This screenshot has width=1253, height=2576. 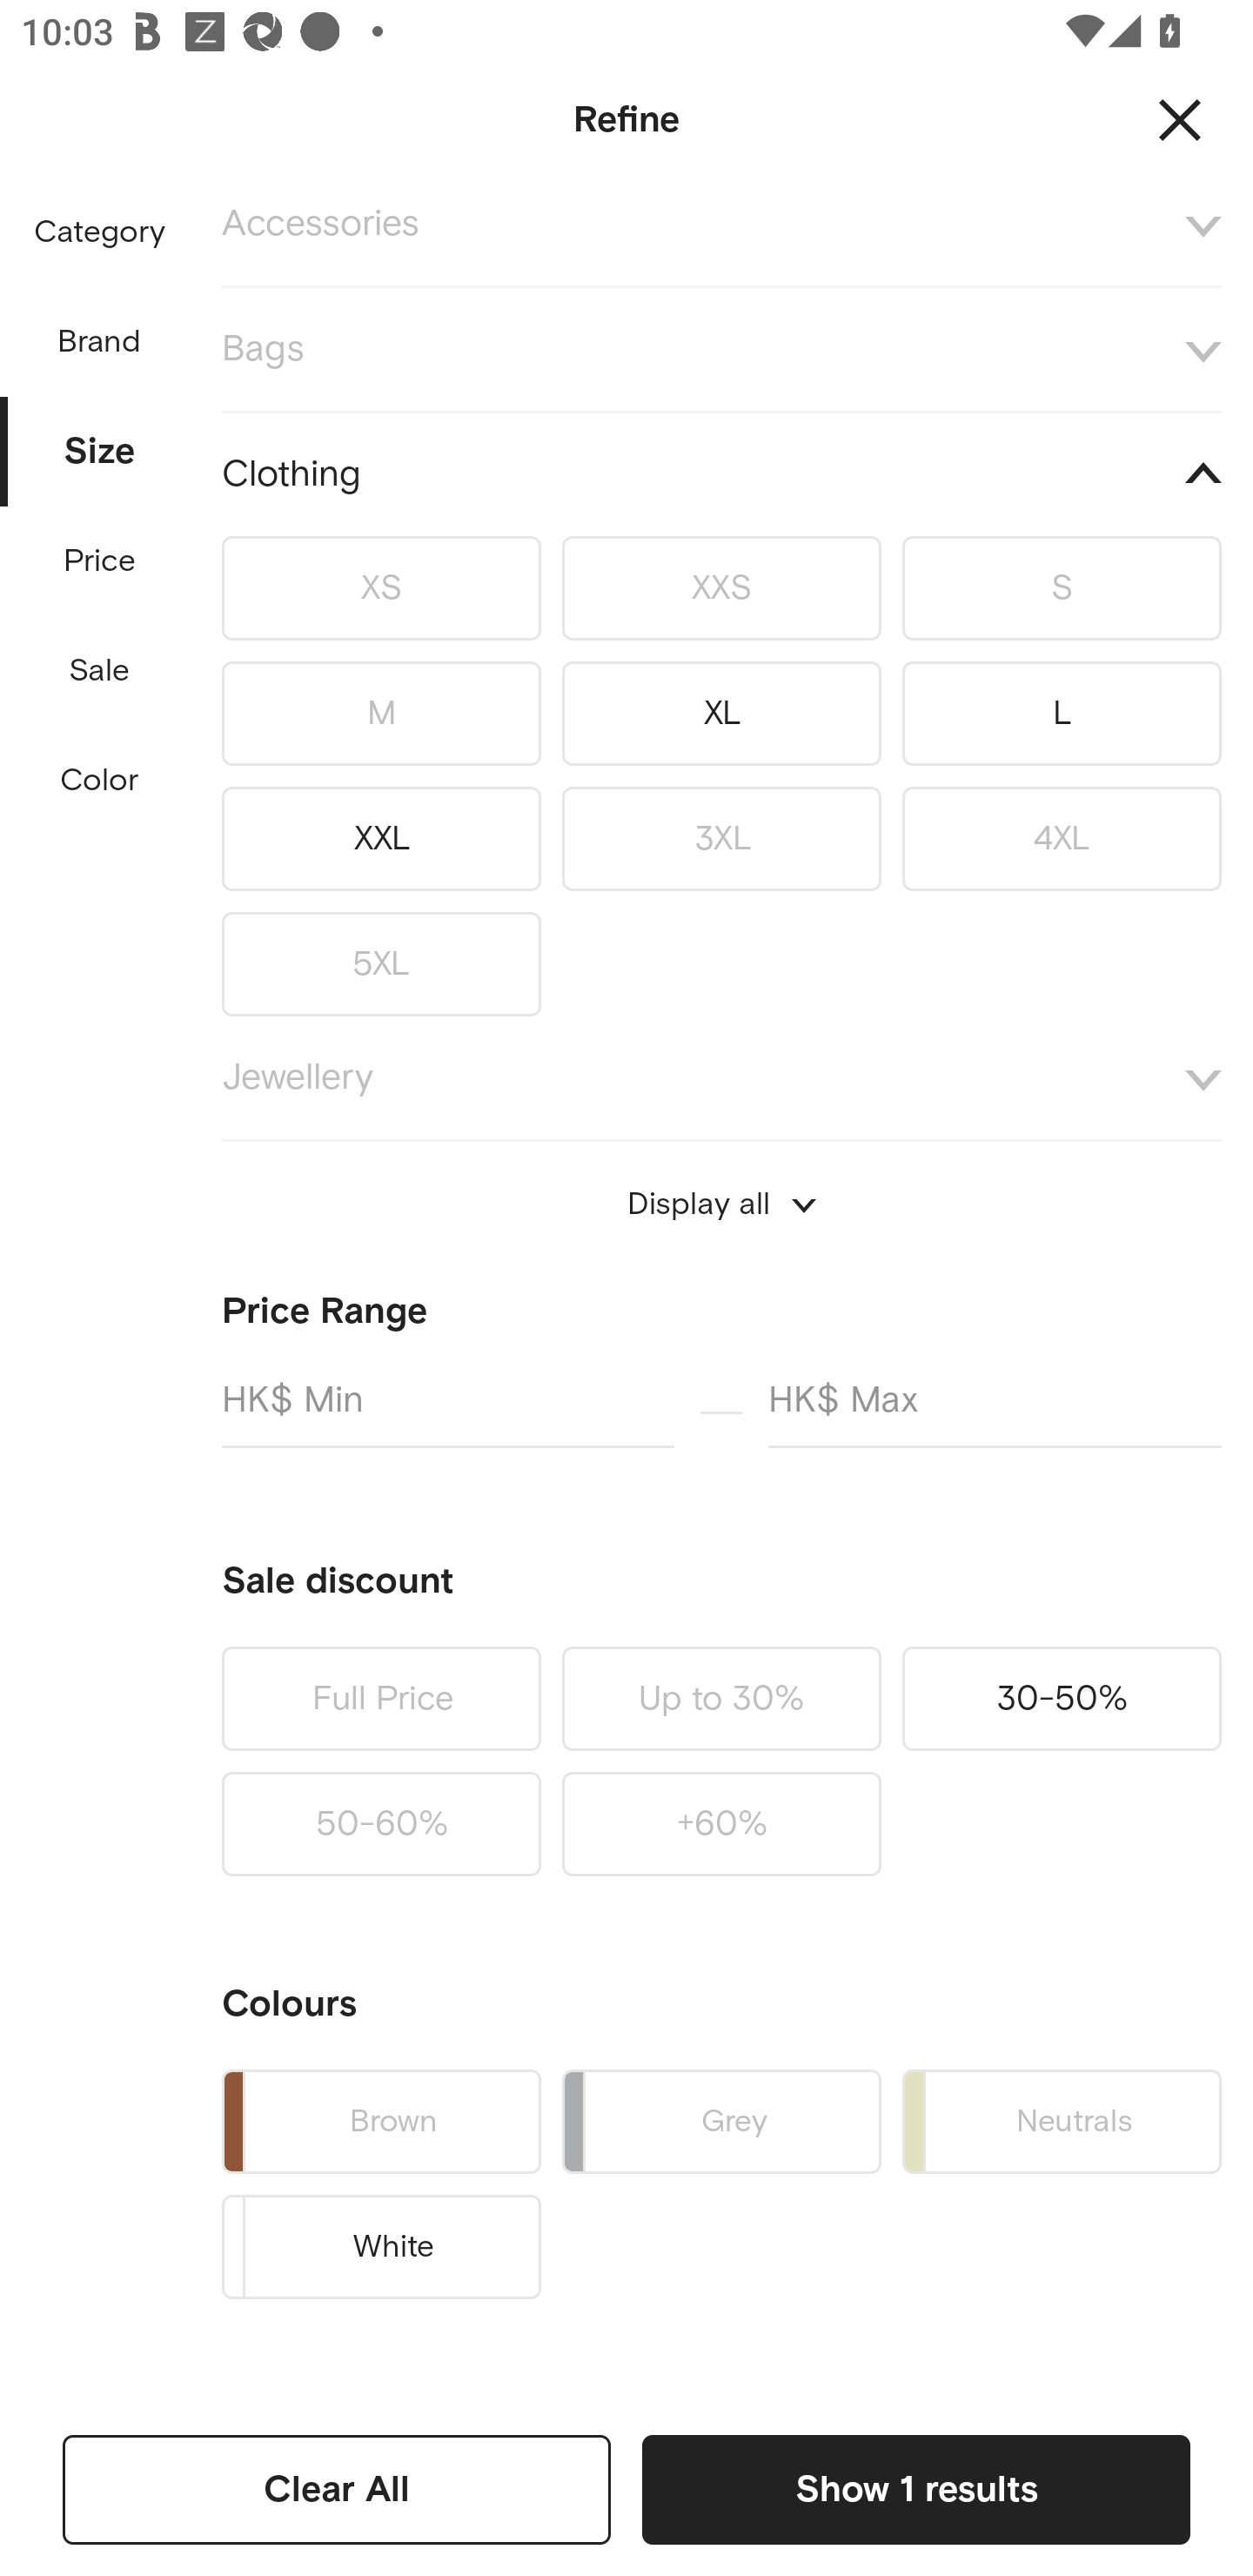 I want to click on 5XL, so click(x=381, y=958).